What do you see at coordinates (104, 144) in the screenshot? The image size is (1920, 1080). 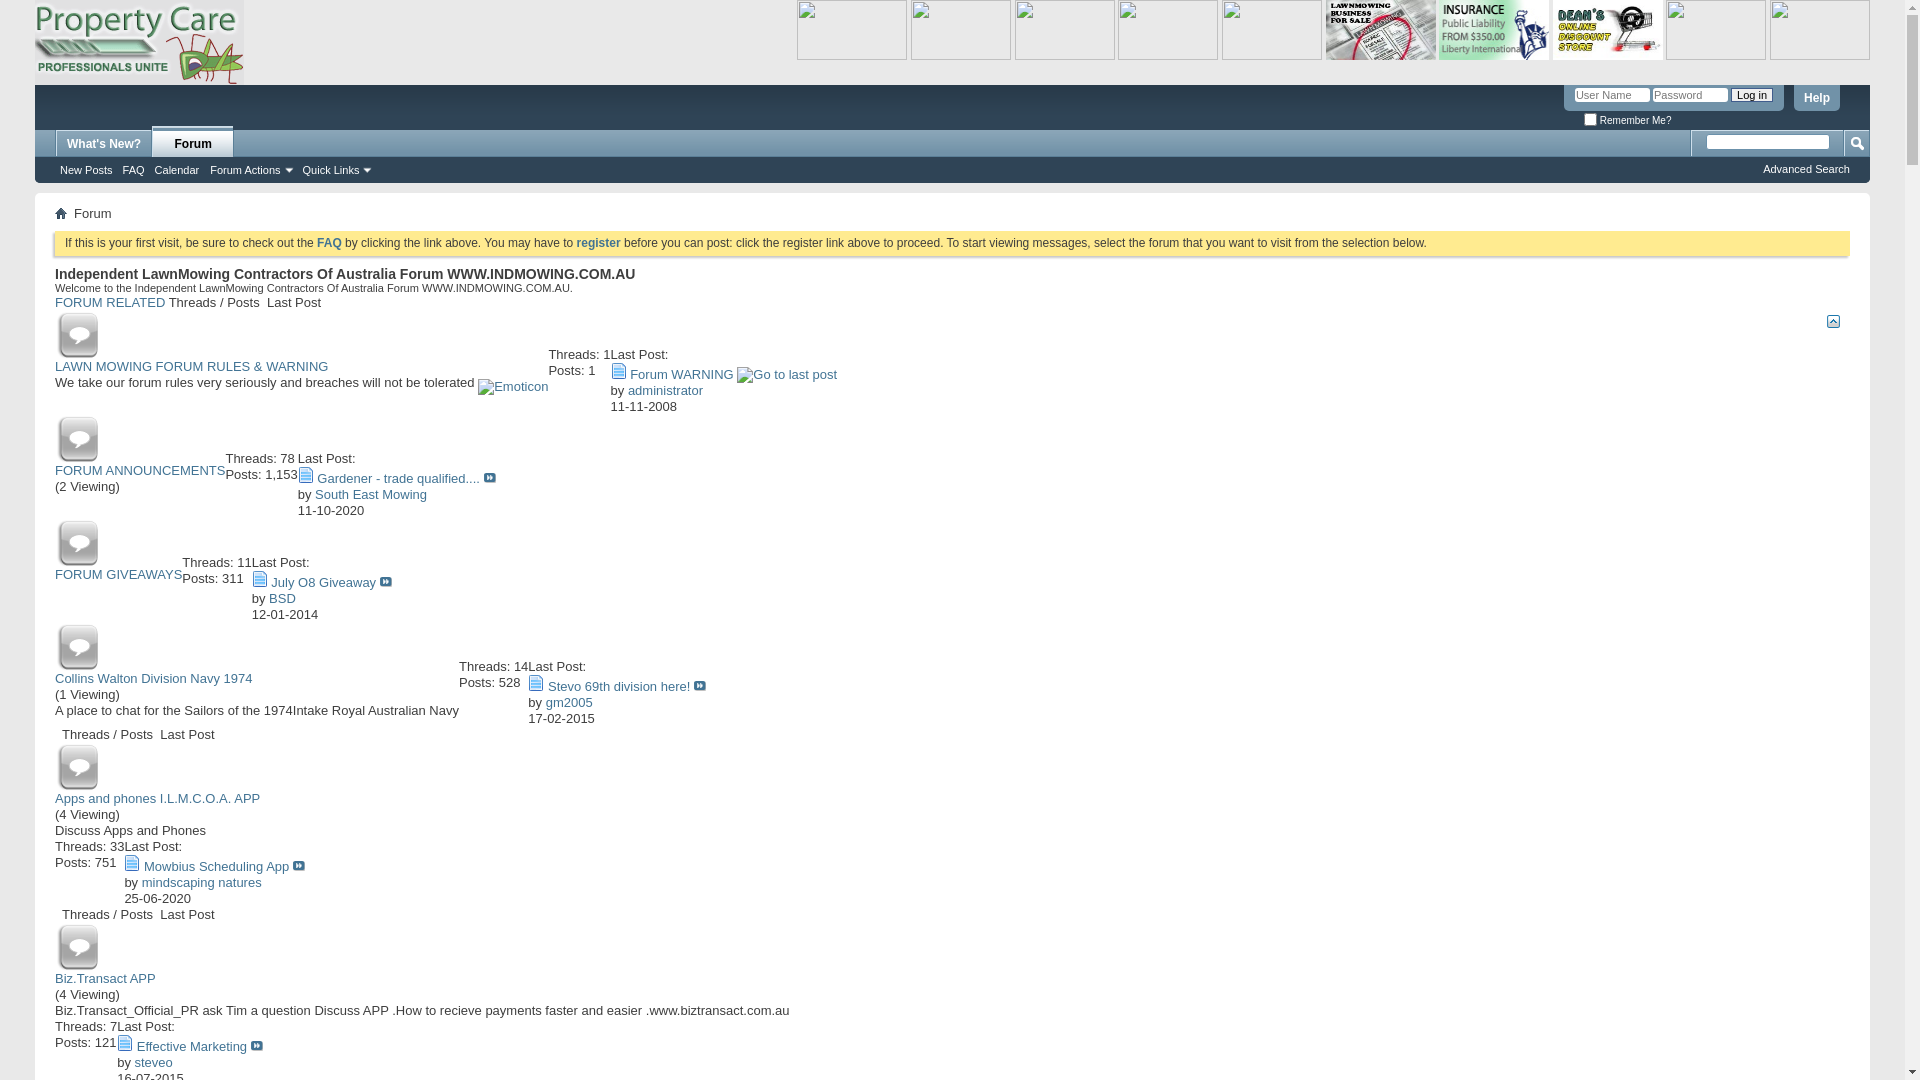 I see `What's New?` at bounding box center [104, 144].